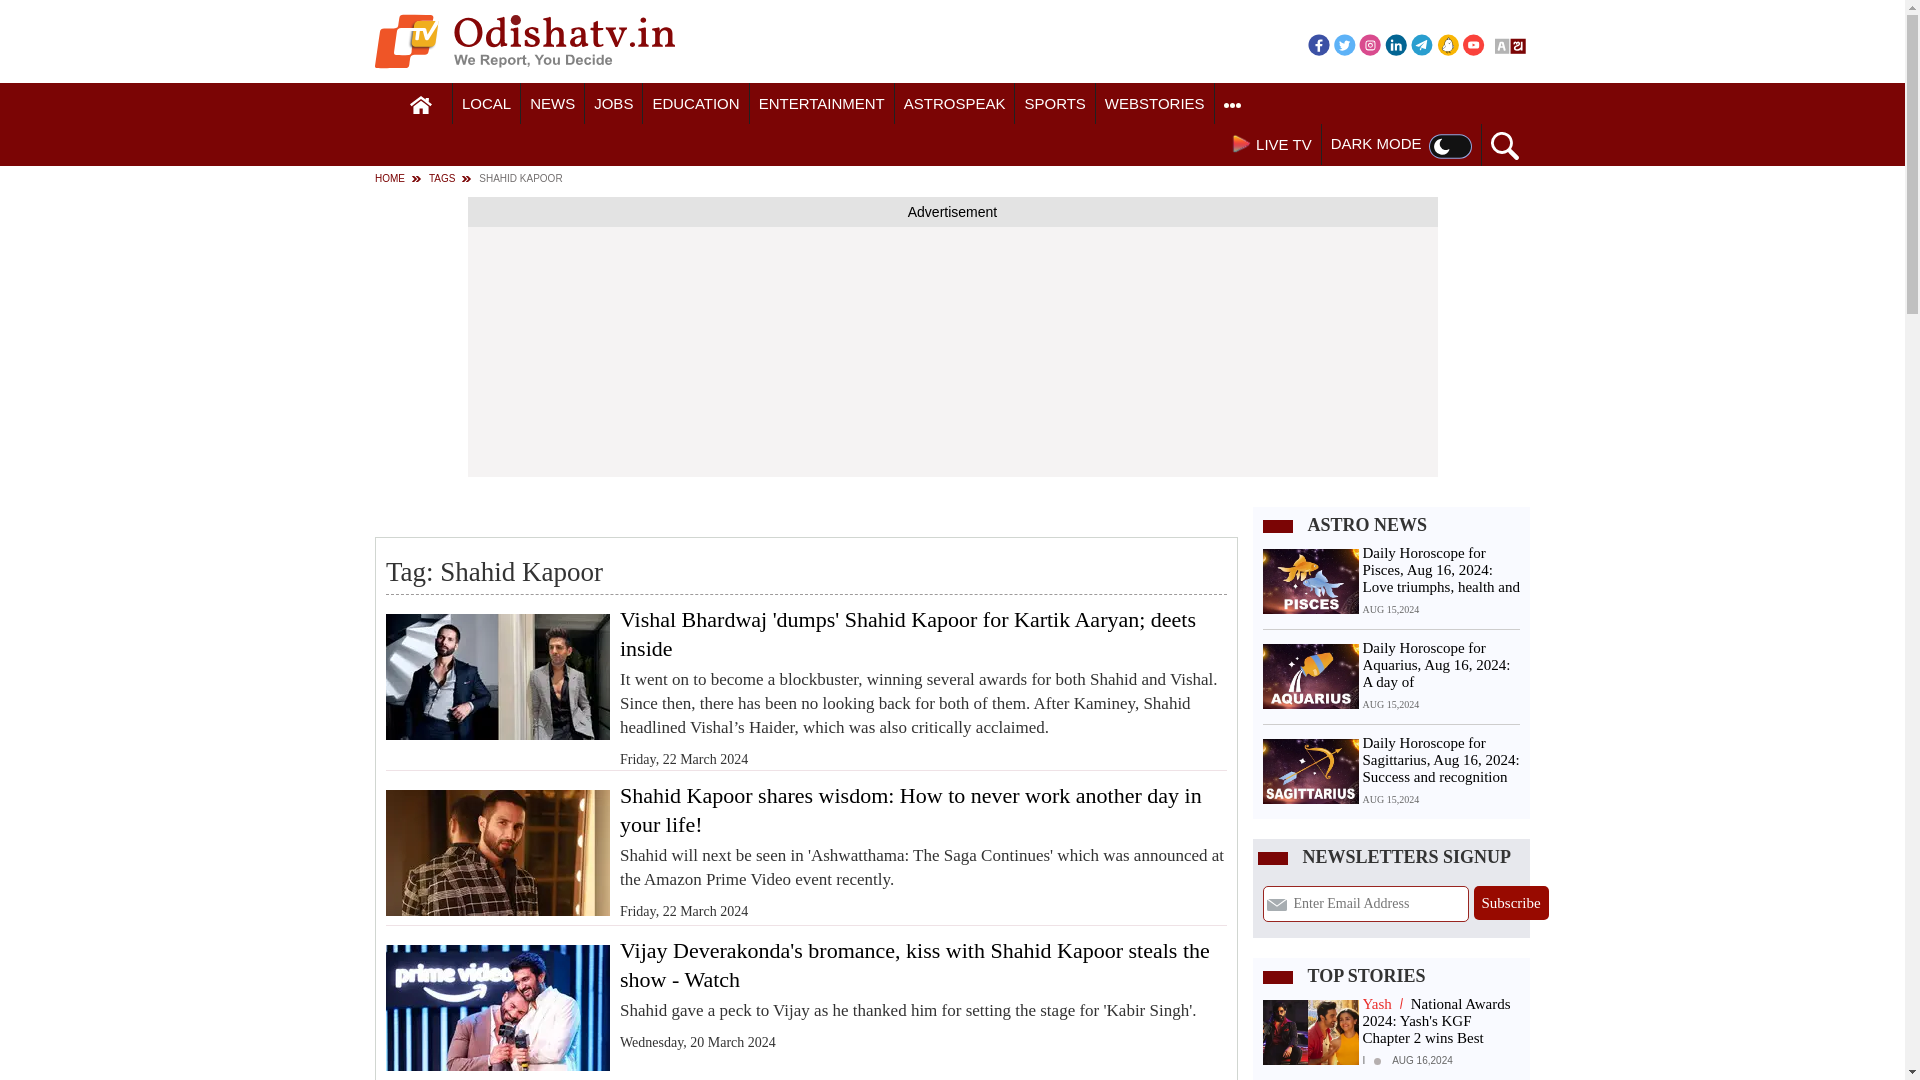  What do you see at coordinates (524, 41) in the screenshot?
I see `OdishaTV` at bounding box center [524, 41].